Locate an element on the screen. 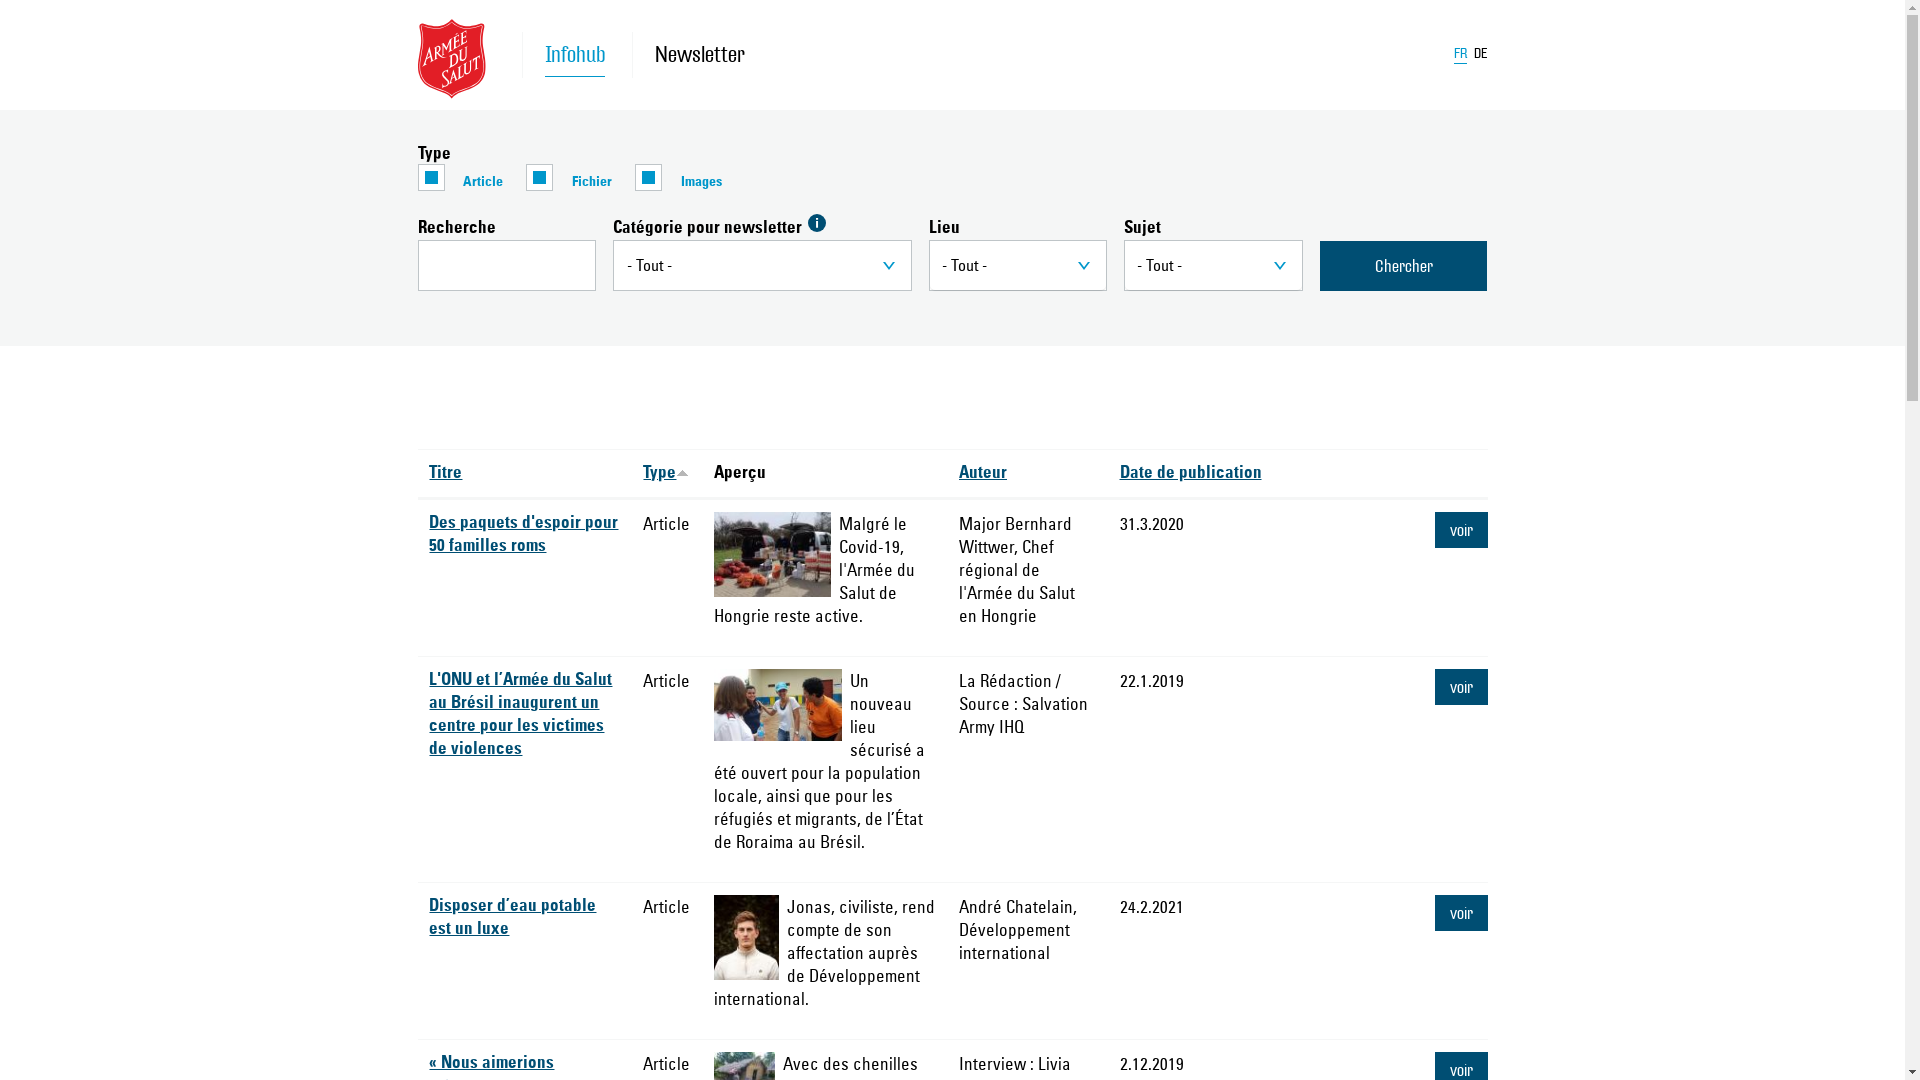 The image size is (1920, 1080). - Tout - is located at coordinates (1018, 266).